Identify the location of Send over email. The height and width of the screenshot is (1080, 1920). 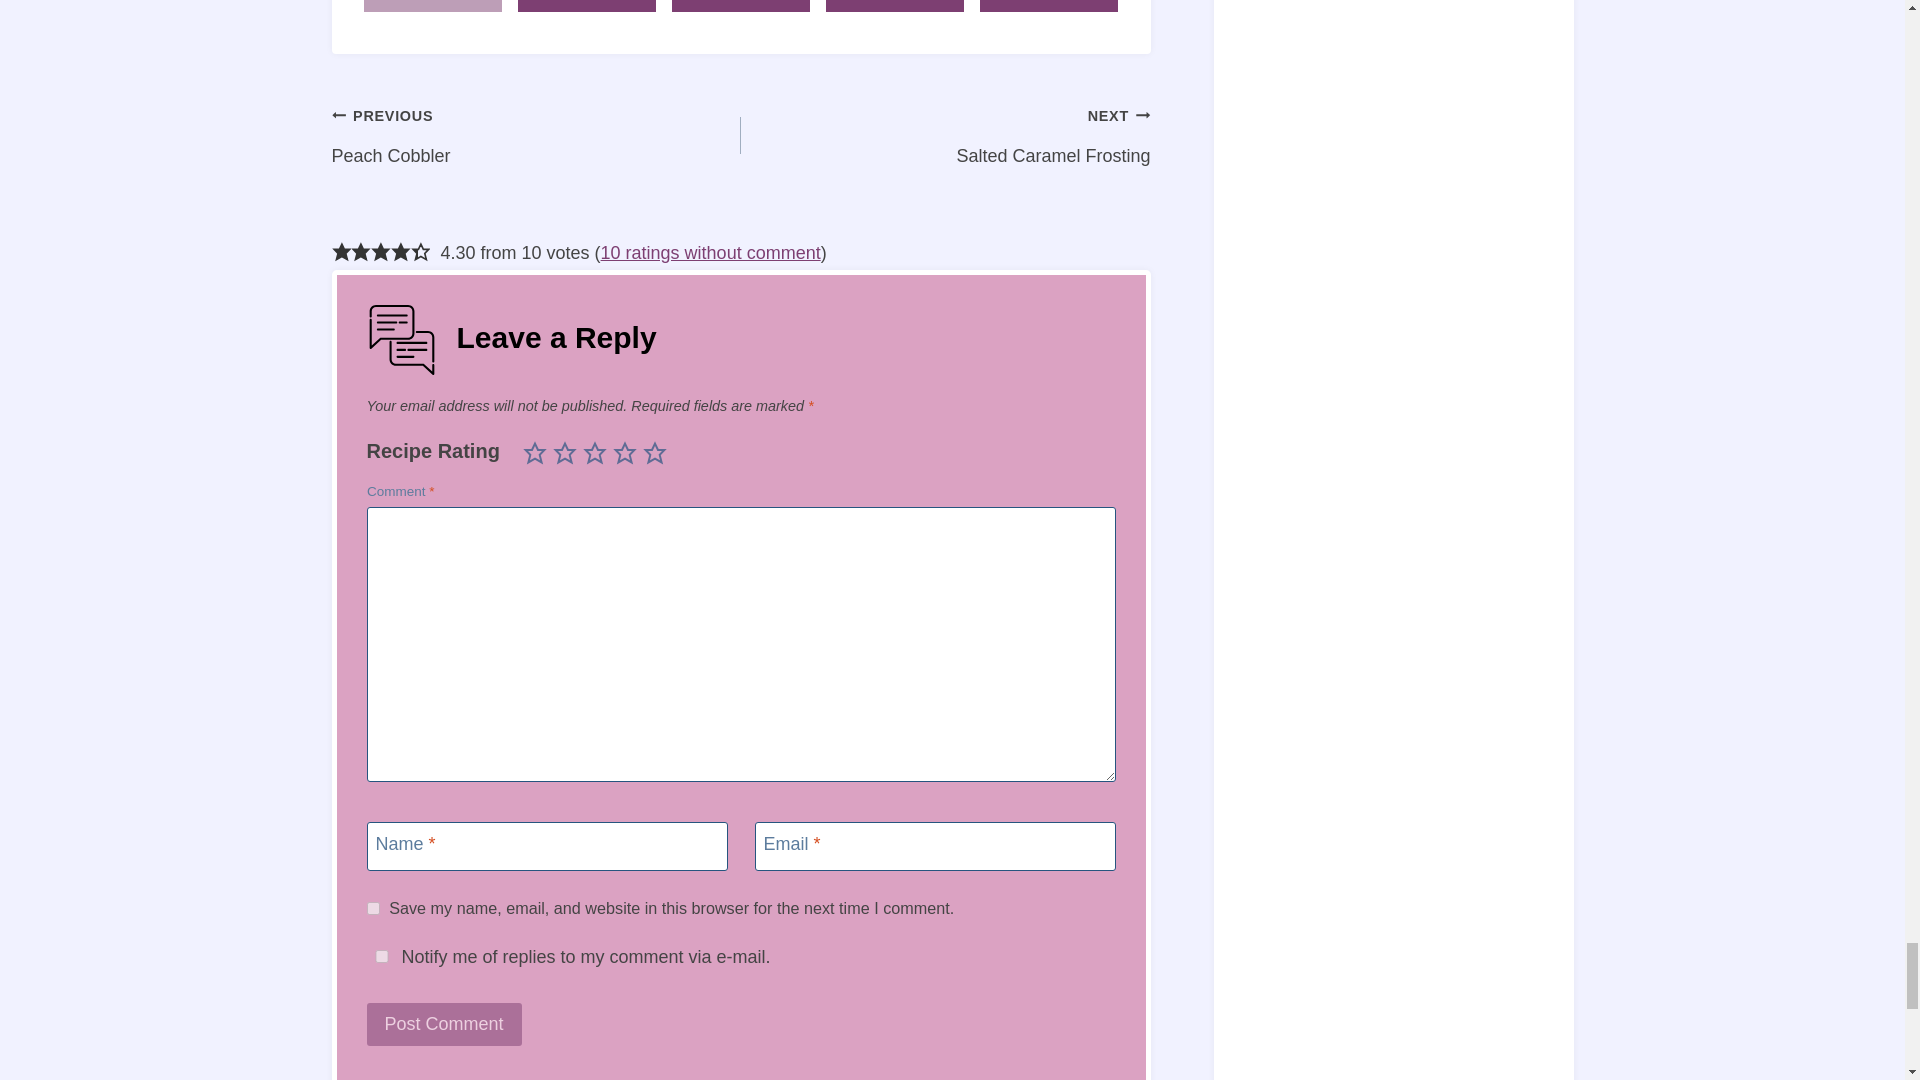
(1049, 6).